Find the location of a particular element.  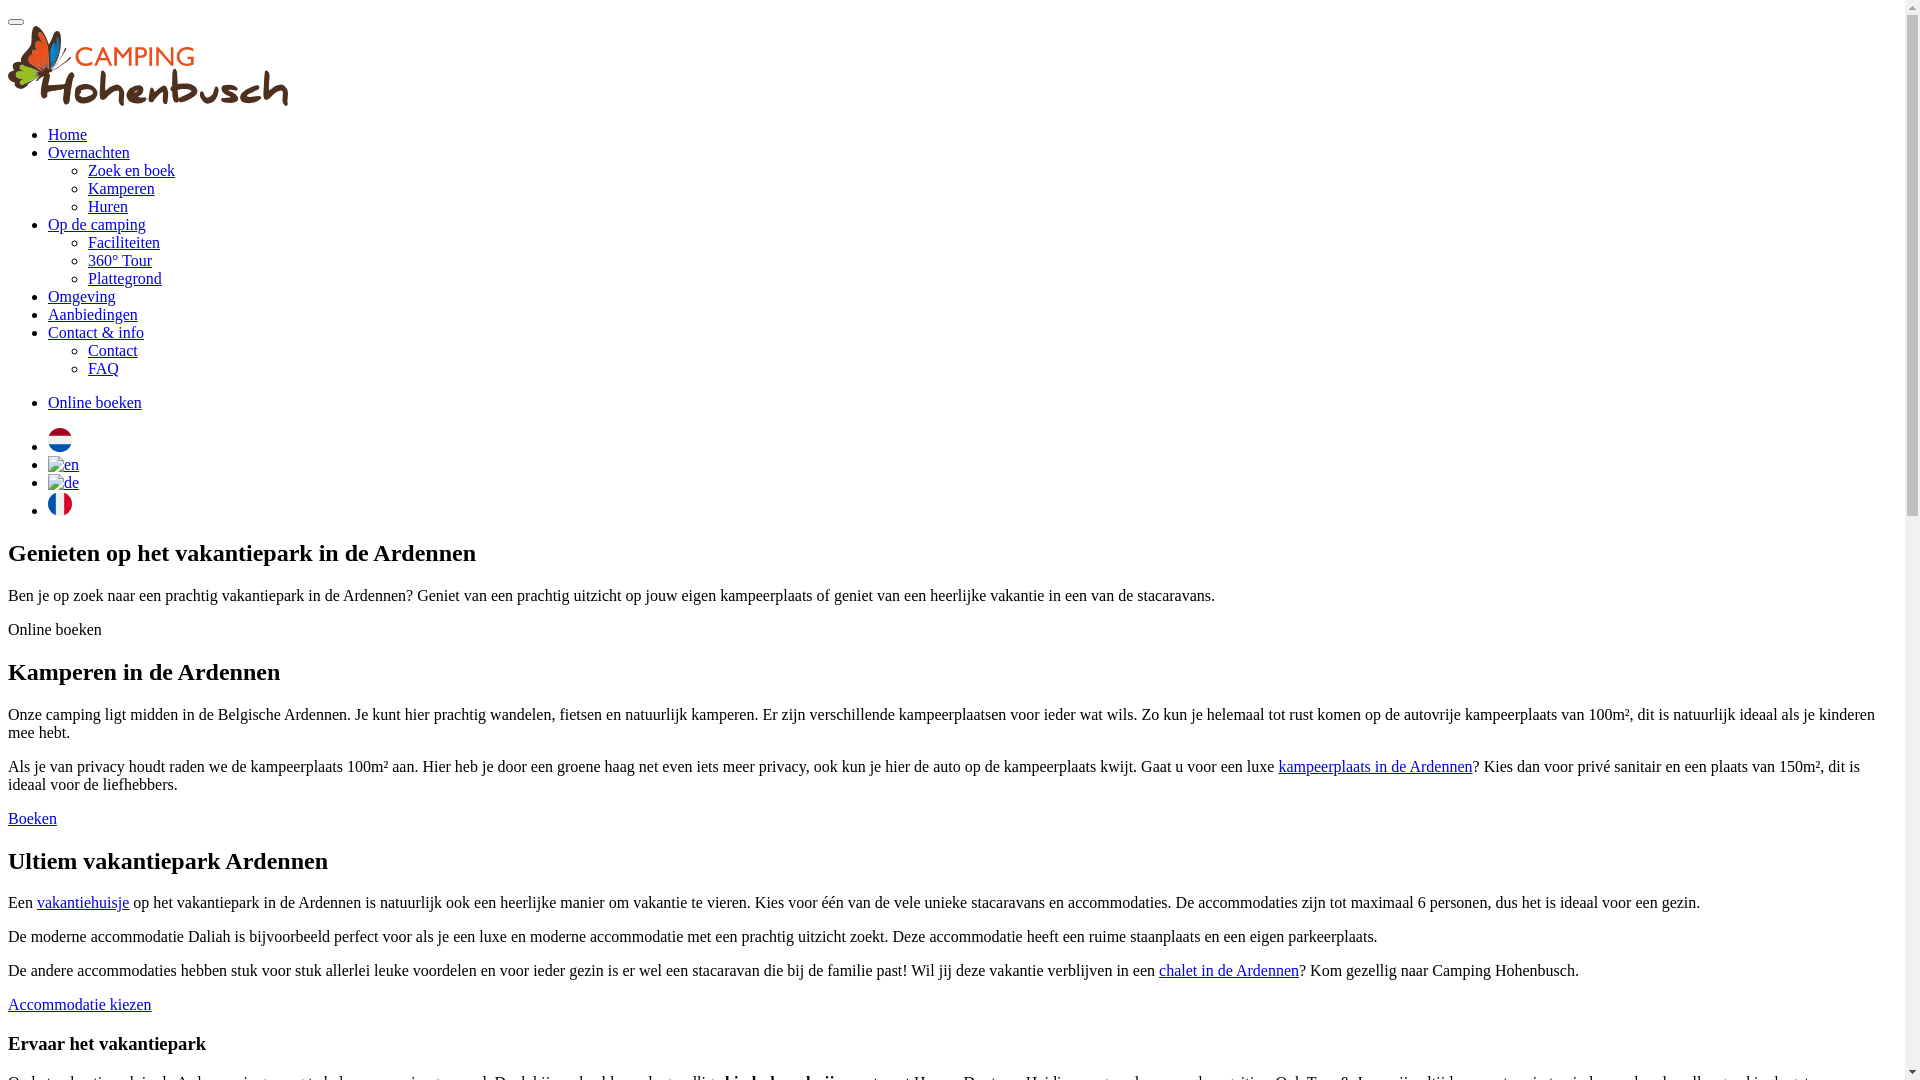

Overnachten is located at coordinates (89, 152).